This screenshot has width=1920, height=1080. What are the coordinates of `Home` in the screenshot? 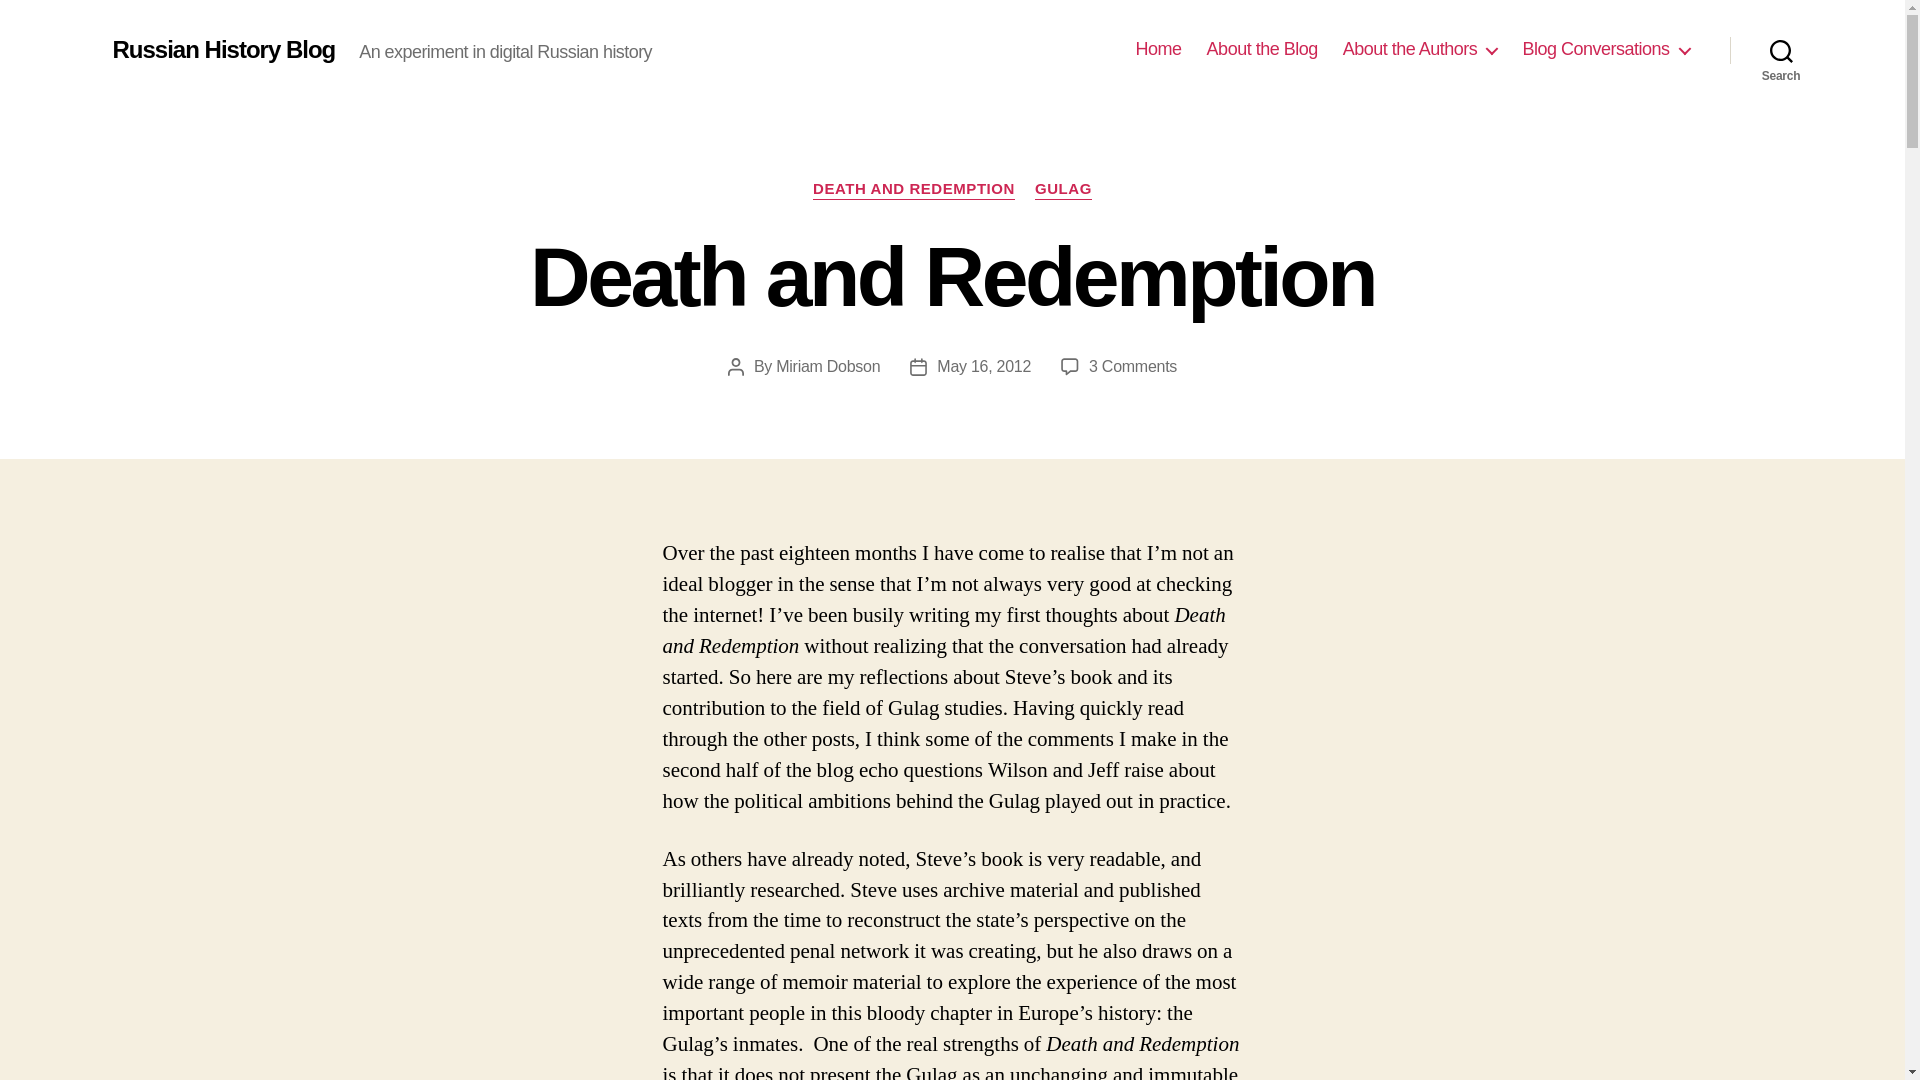 It's located at (1159, 49).